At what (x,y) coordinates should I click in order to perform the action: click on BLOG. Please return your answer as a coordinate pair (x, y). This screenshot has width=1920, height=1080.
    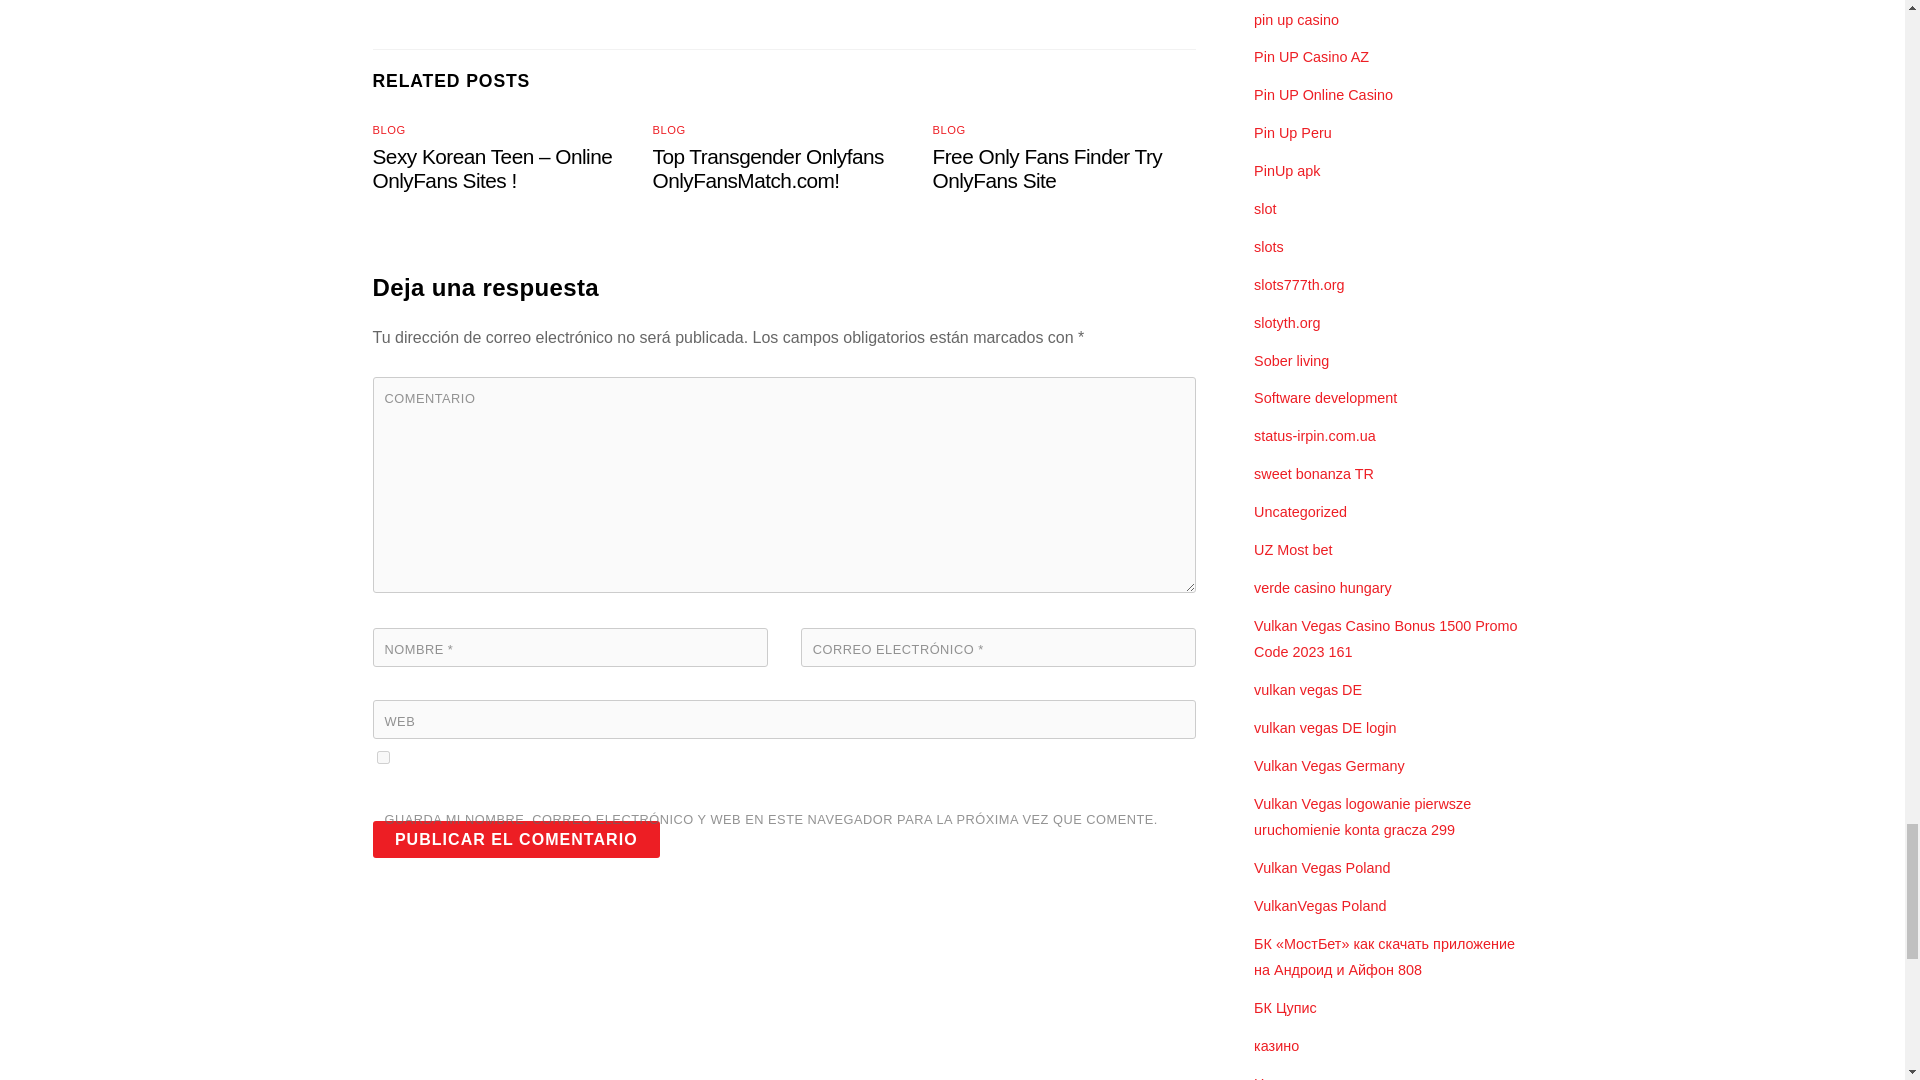
    Looking at the image, I should click on (388, 130).